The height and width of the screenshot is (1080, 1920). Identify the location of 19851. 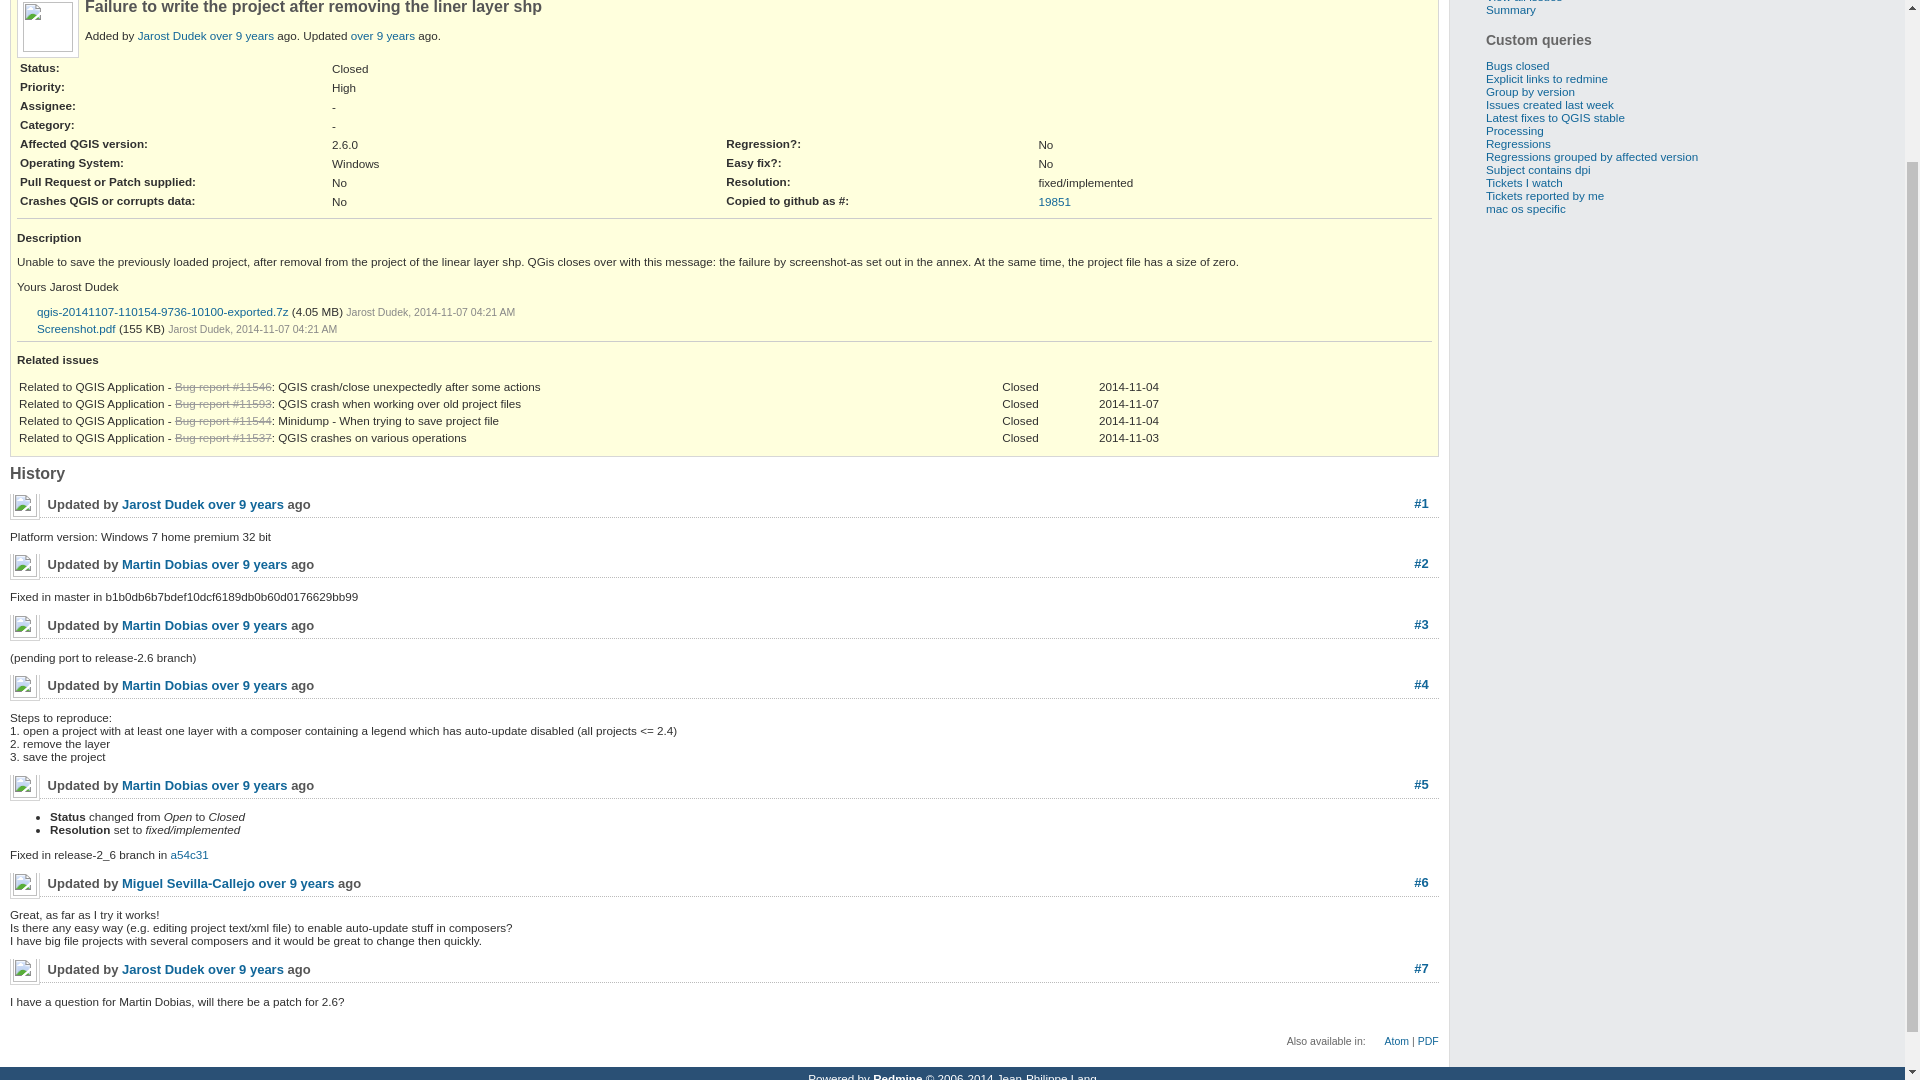
(1054, 202).